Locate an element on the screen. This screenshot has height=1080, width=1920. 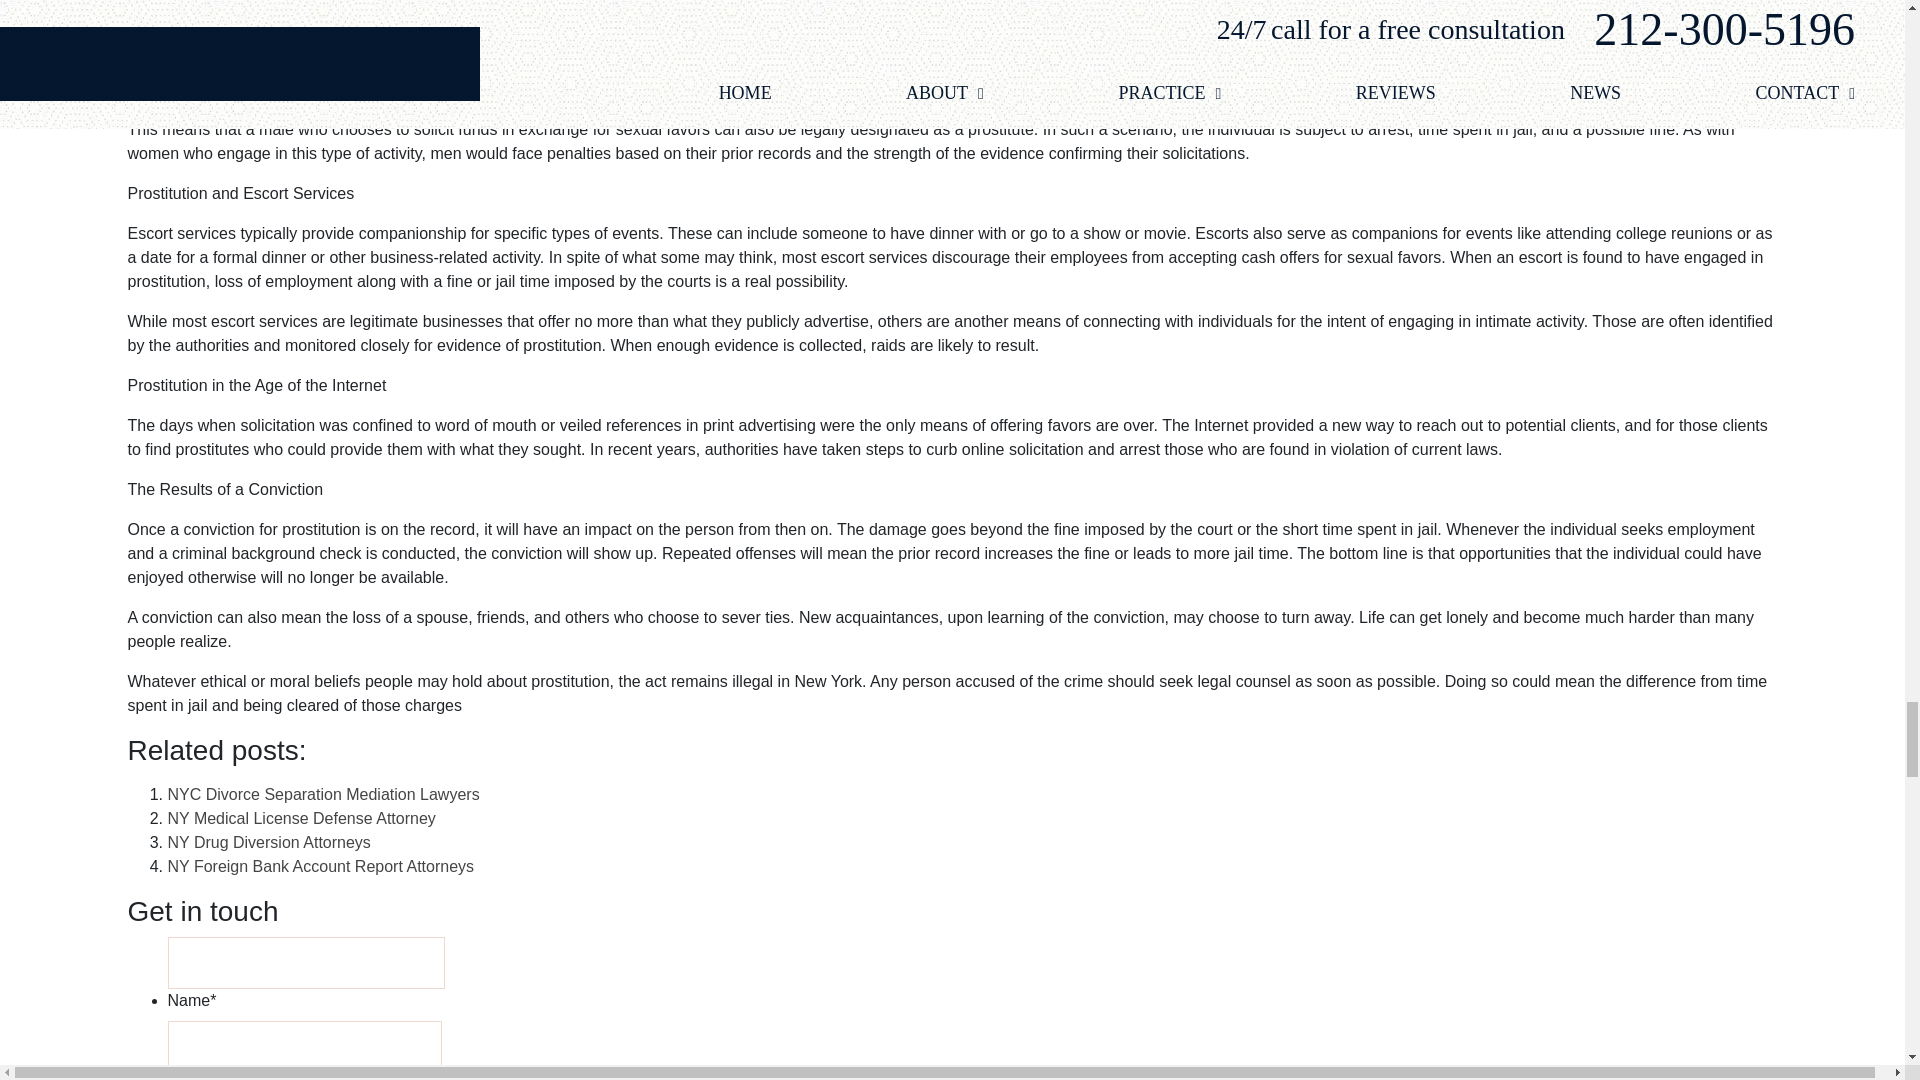
NYC Divorce Separation Mediation Lawyers is located at coordinates (324, 794).